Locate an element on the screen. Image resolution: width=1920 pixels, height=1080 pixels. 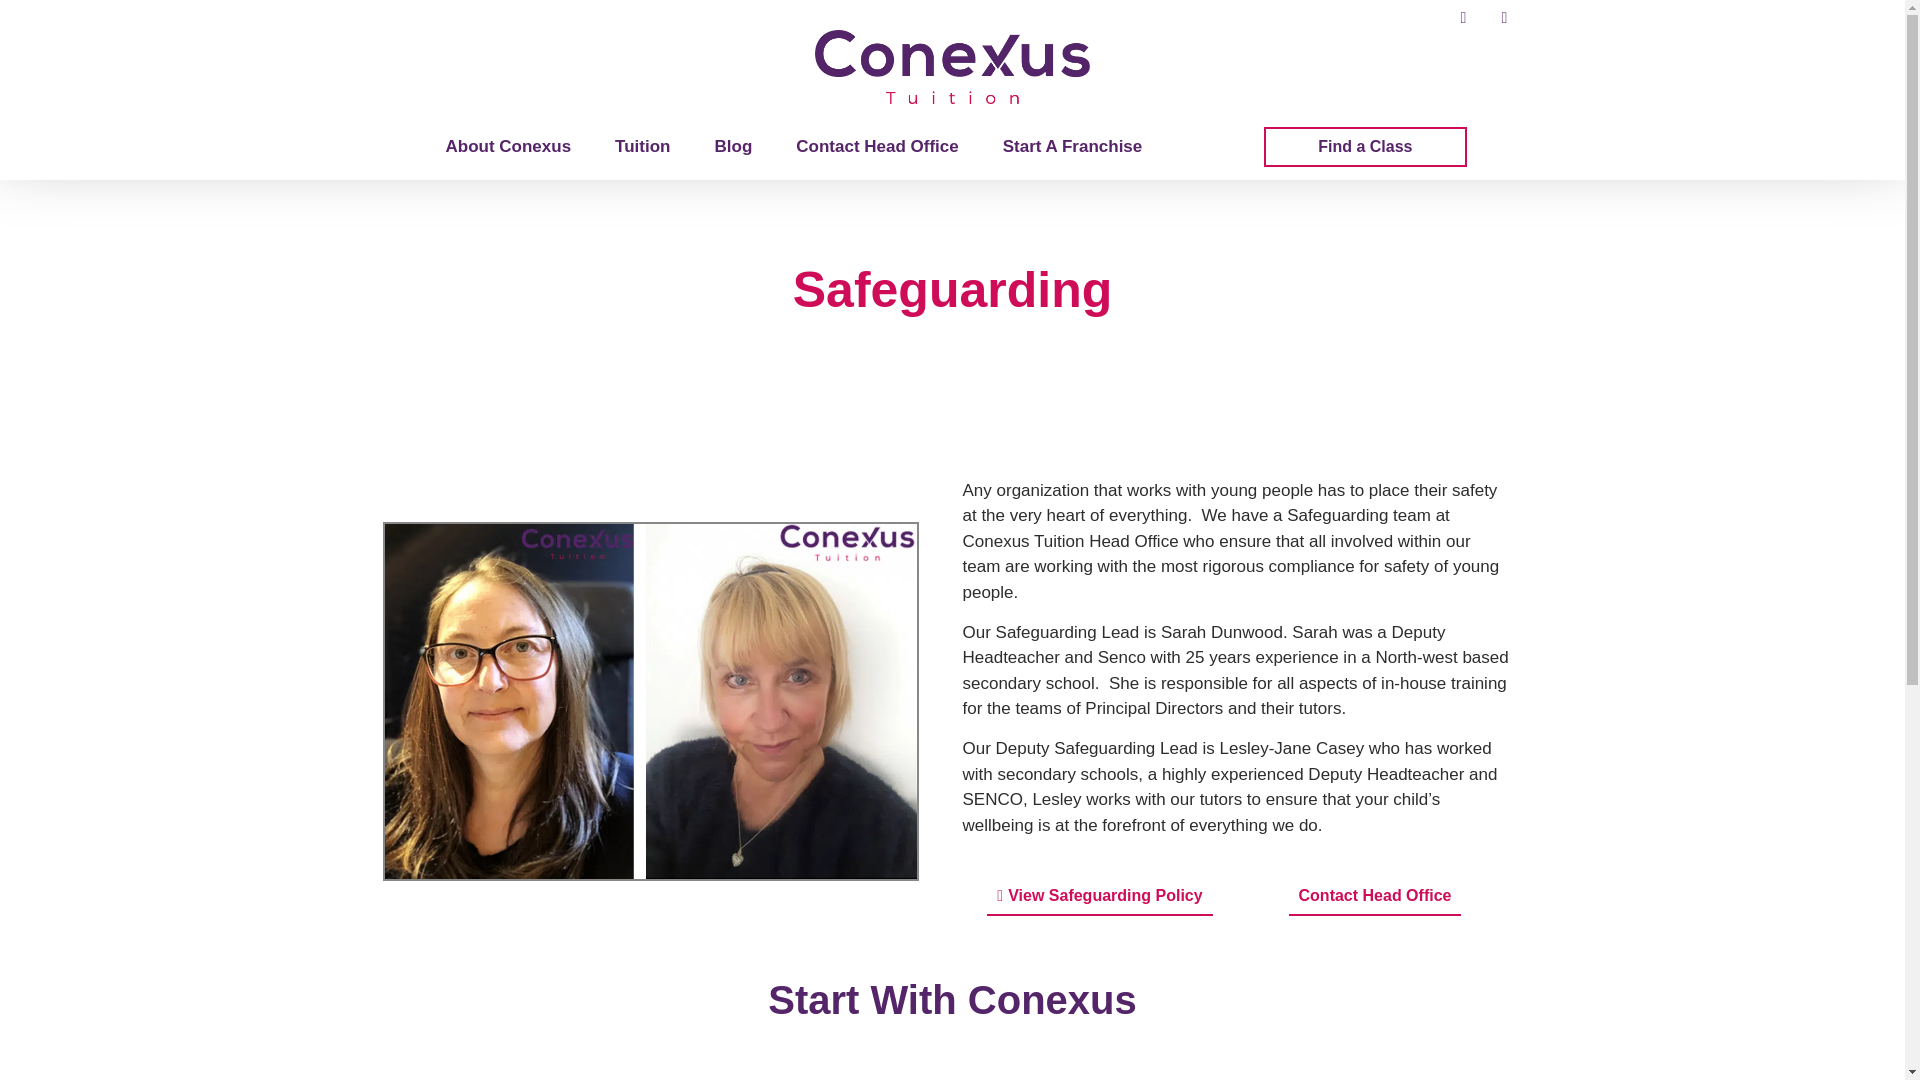
Contact Head Office is located at coordinates (876, 146).